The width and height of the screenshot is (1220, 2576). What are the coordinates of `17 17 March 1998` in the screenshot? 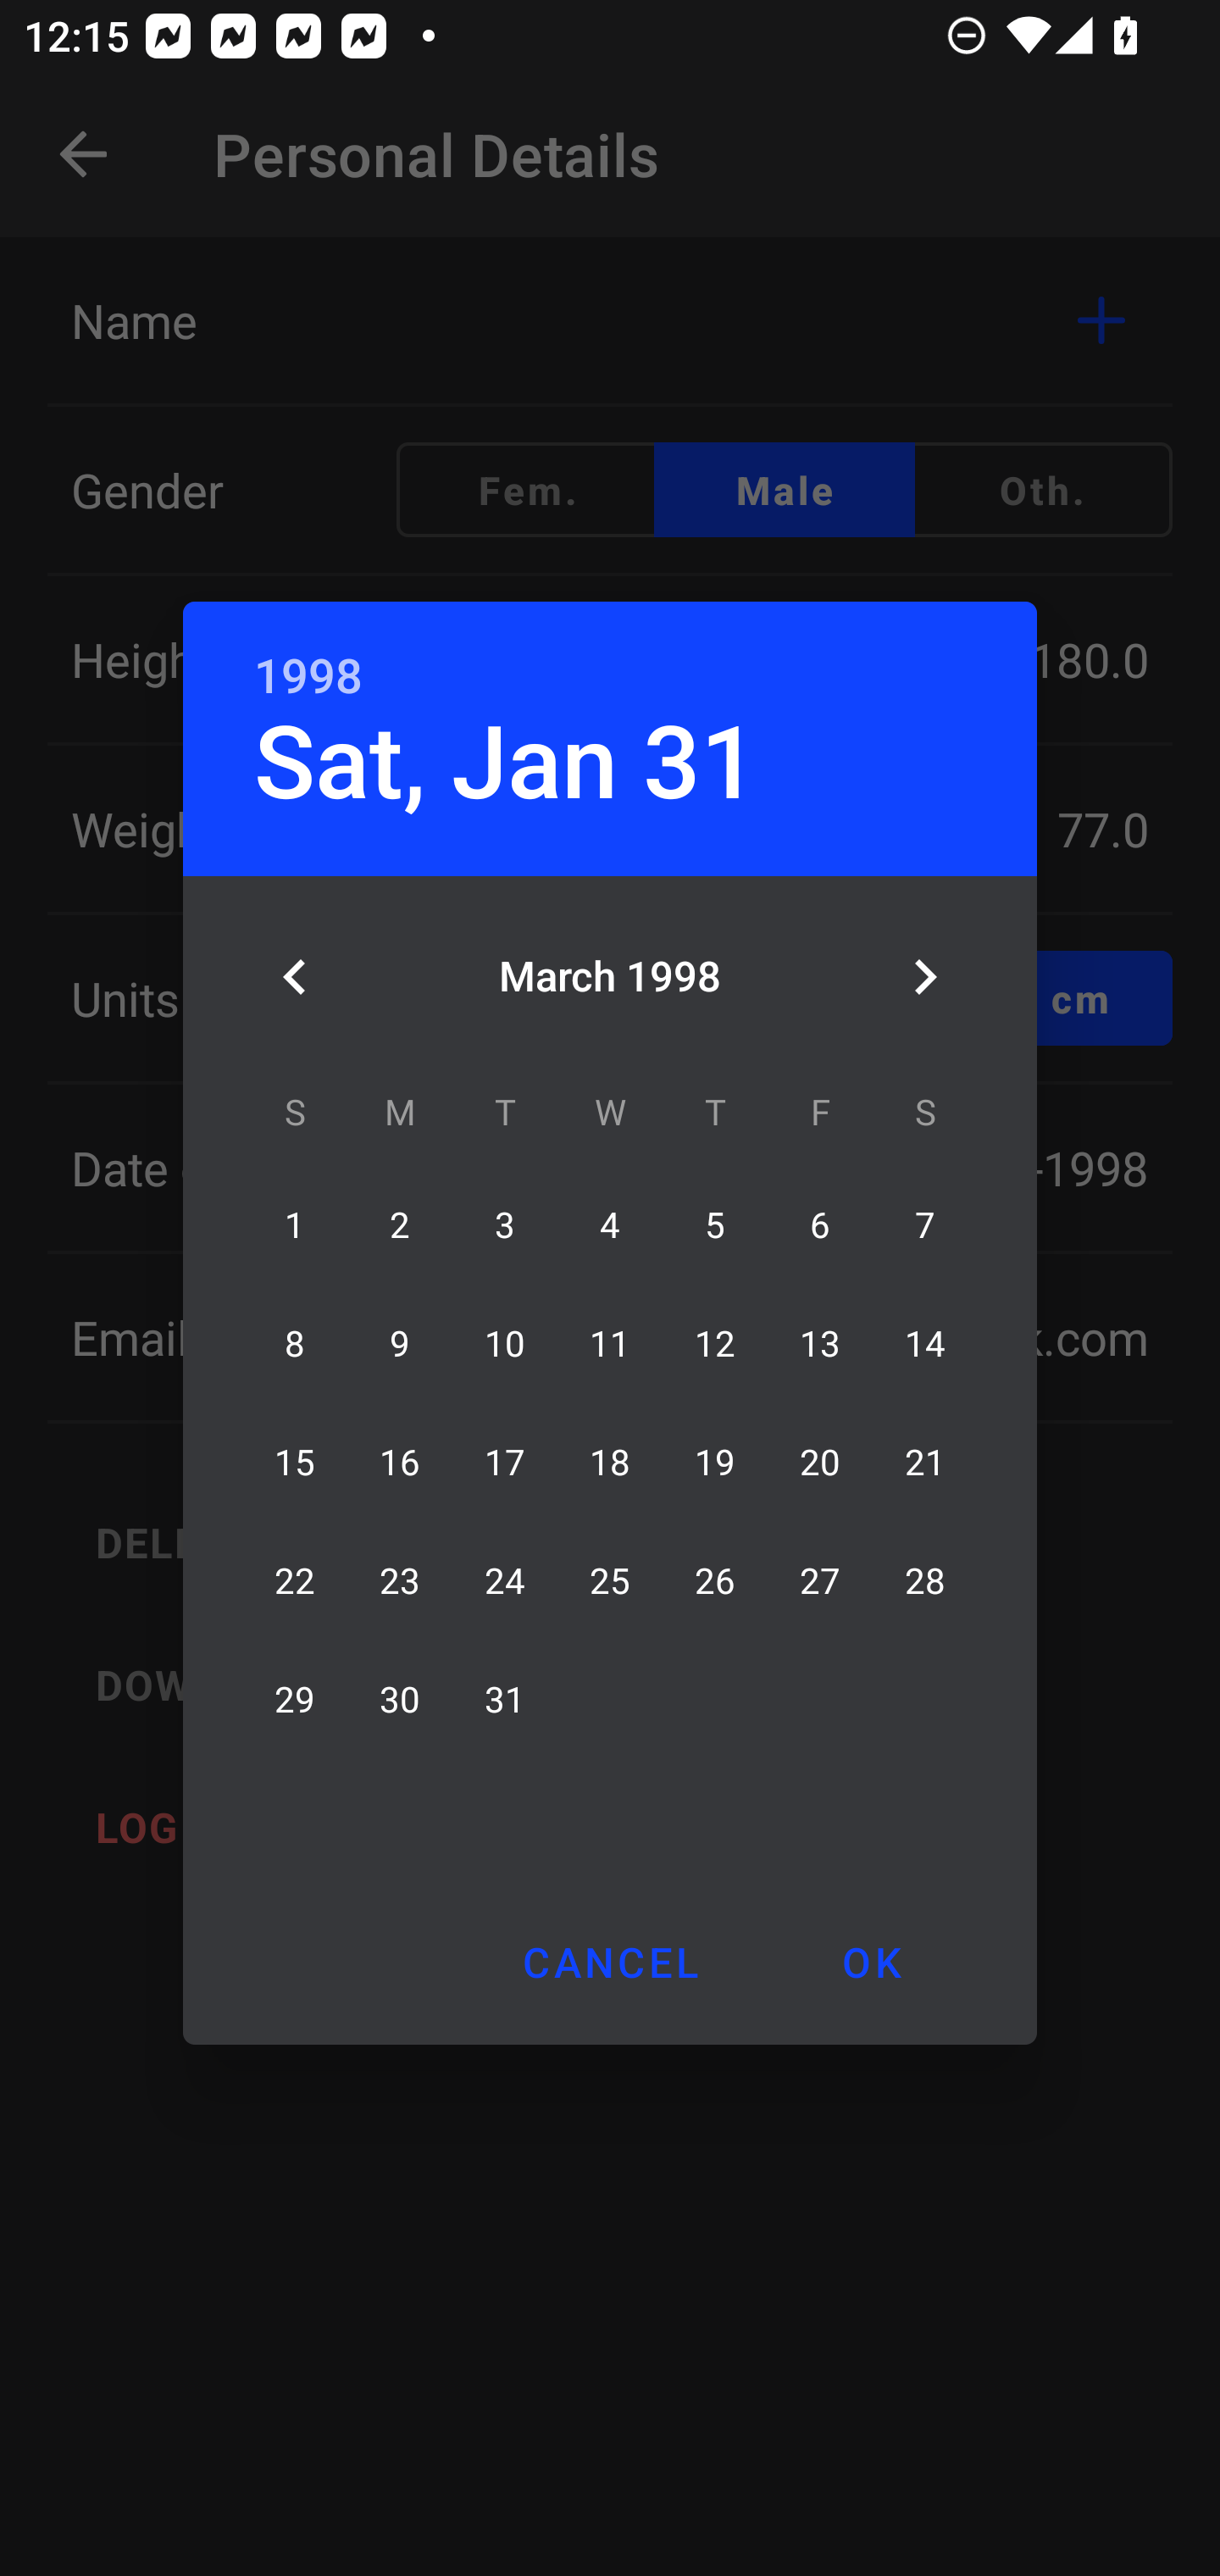 It's located at (505, 1463).